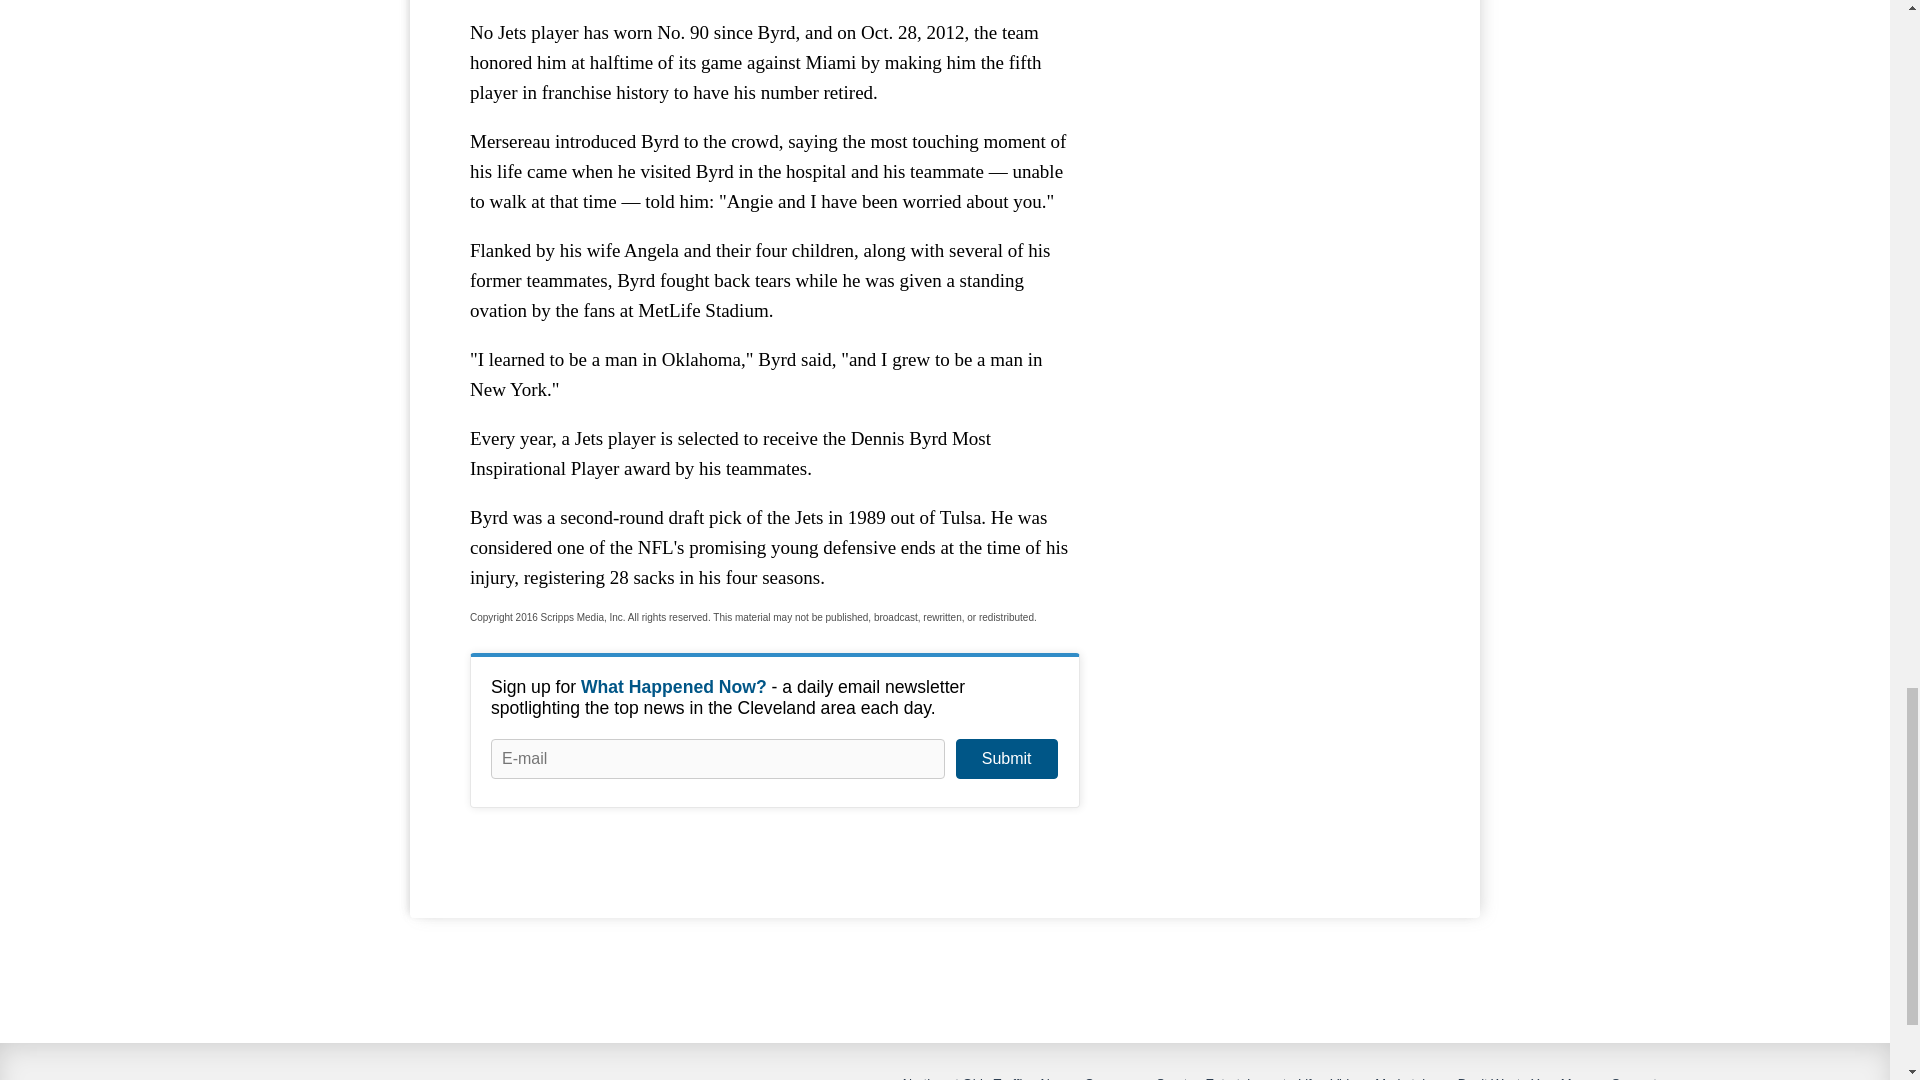  What do you see at coordinates (1006, 758) in the screenshot?
I see `Submit` at bounding box center [1006, 758].